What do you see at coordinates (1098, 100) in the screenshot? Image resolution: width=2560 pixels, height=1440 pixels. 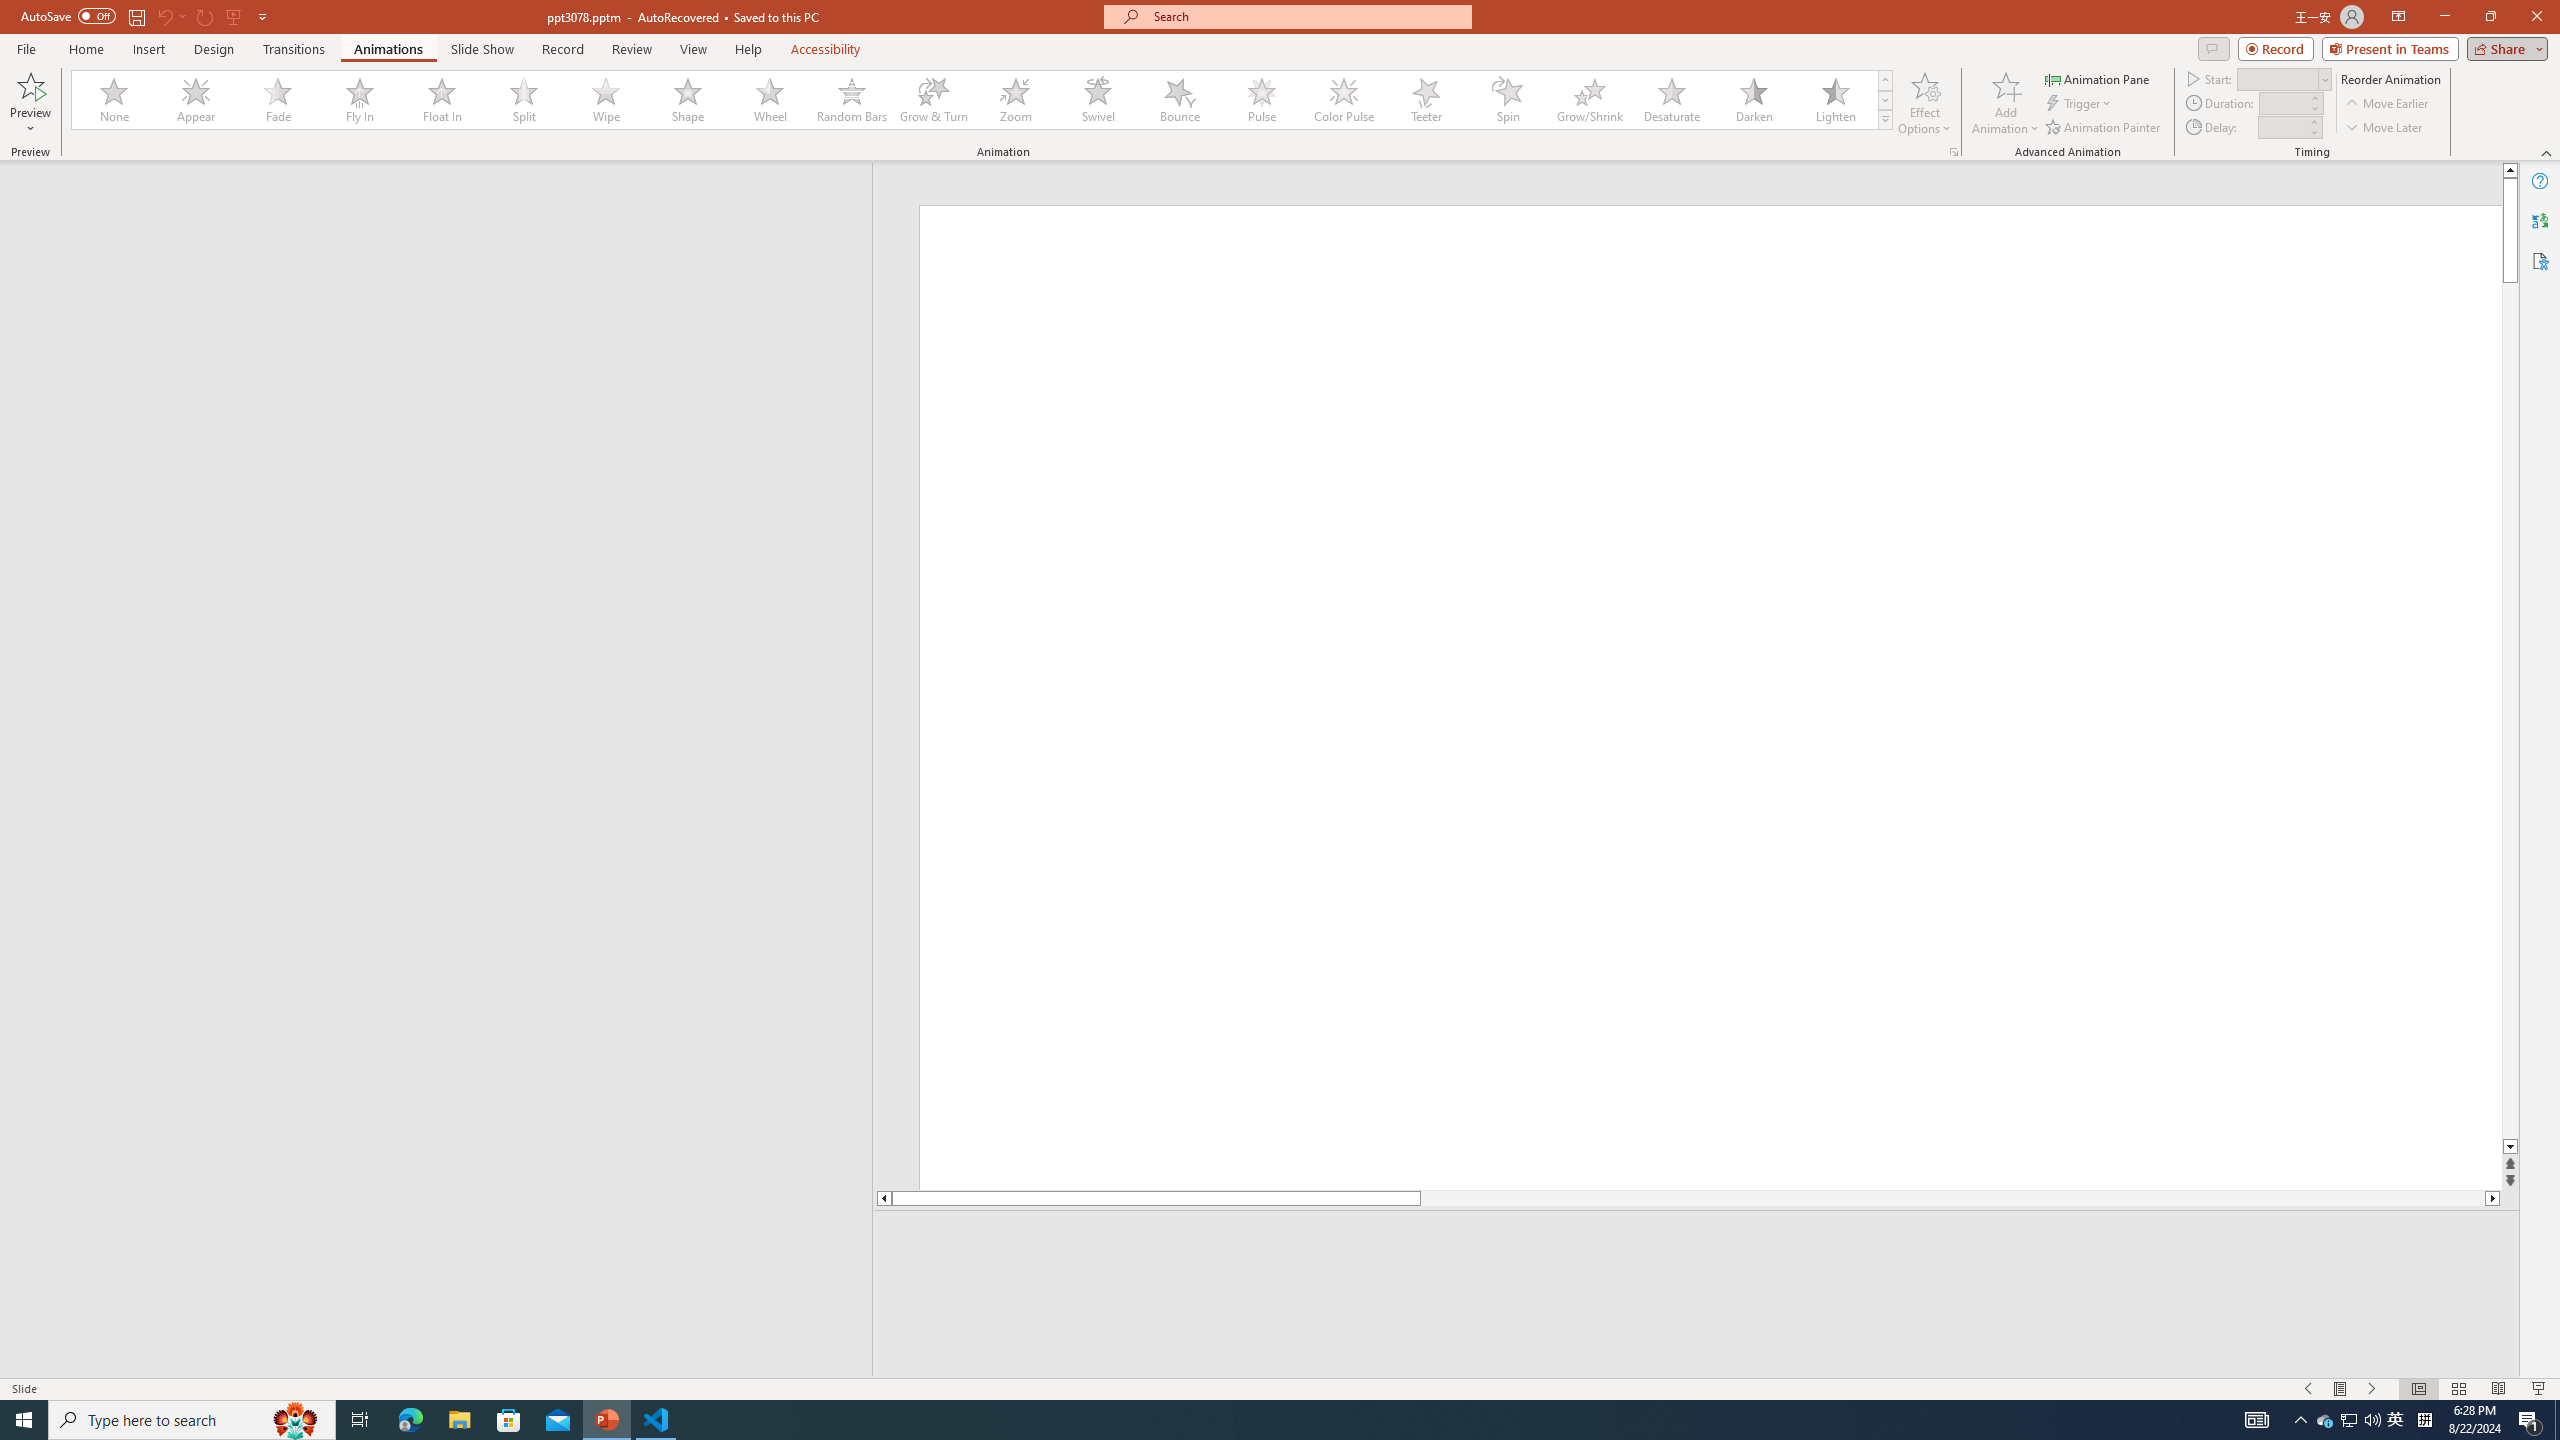 I see `Swivel` at bounding box center [1098, 100].